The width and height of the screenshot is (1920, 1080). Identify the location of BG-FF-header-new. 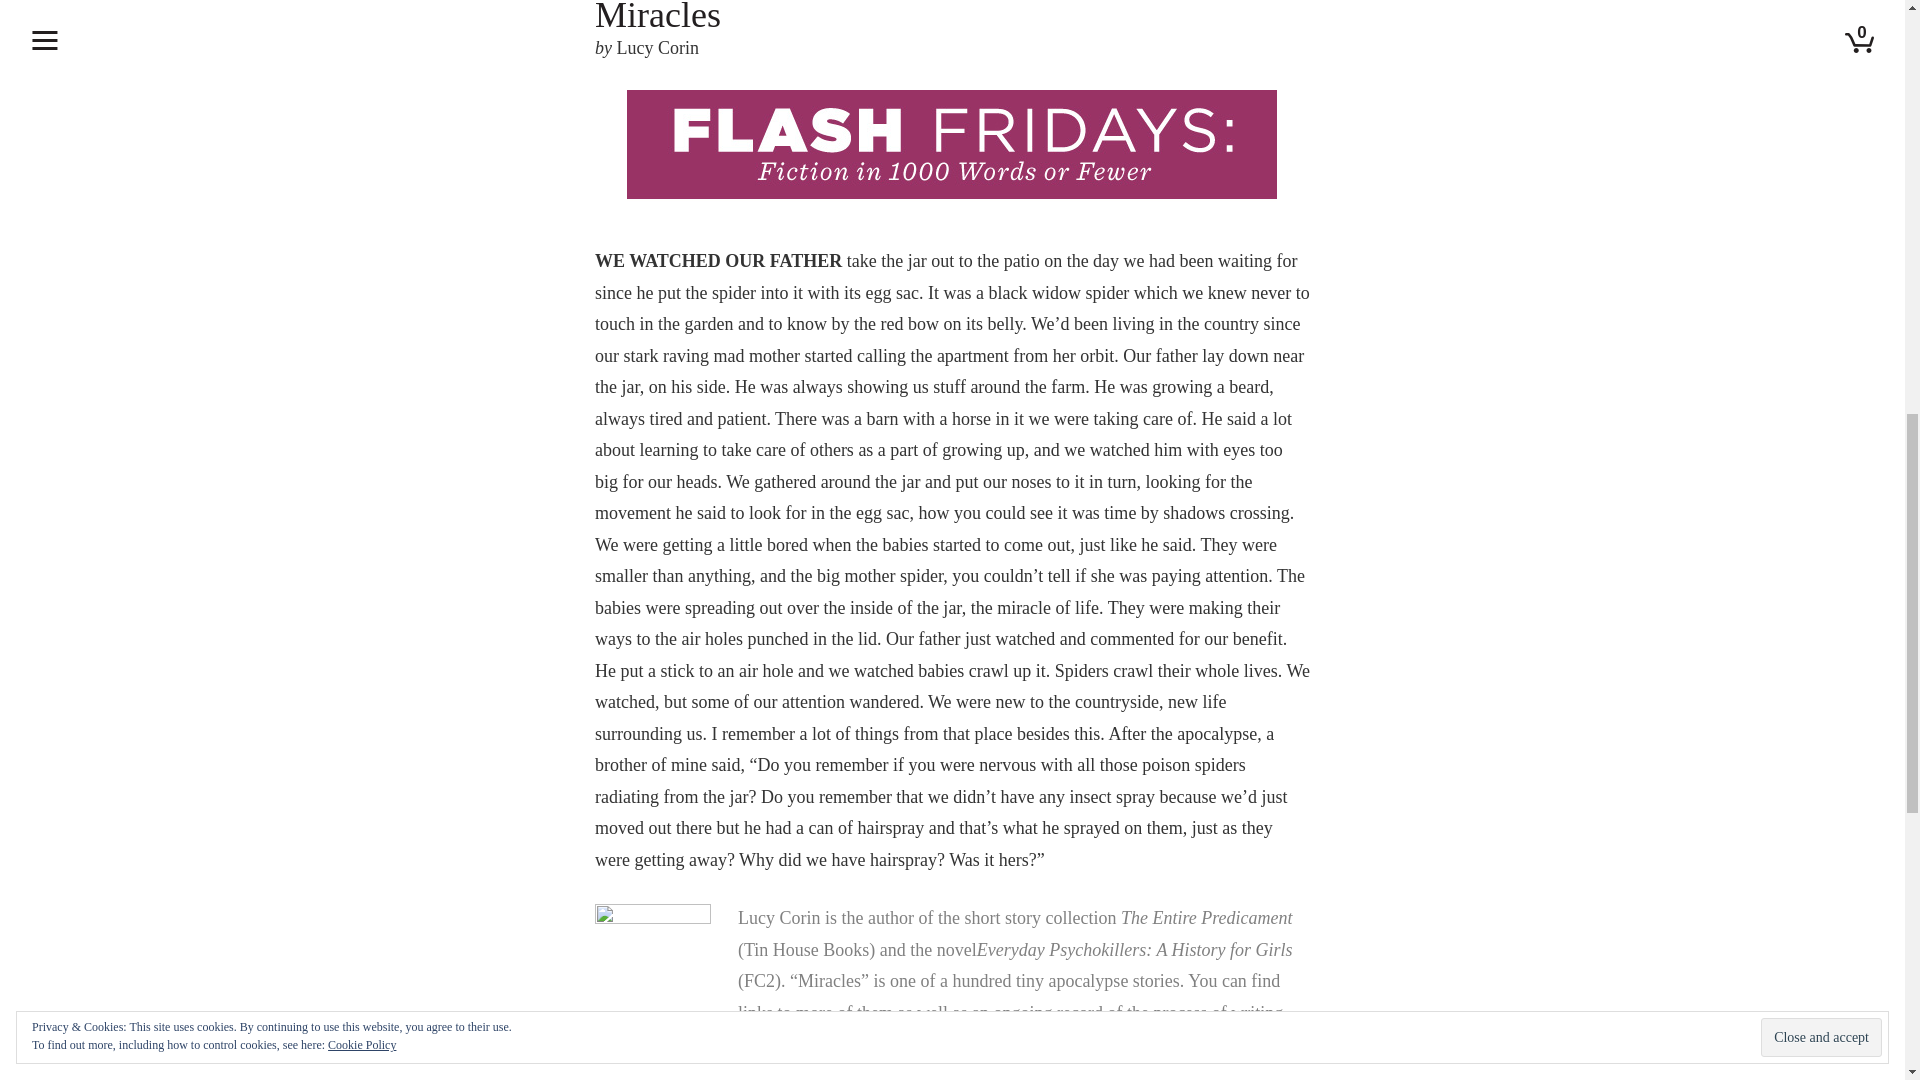
(952, 154).